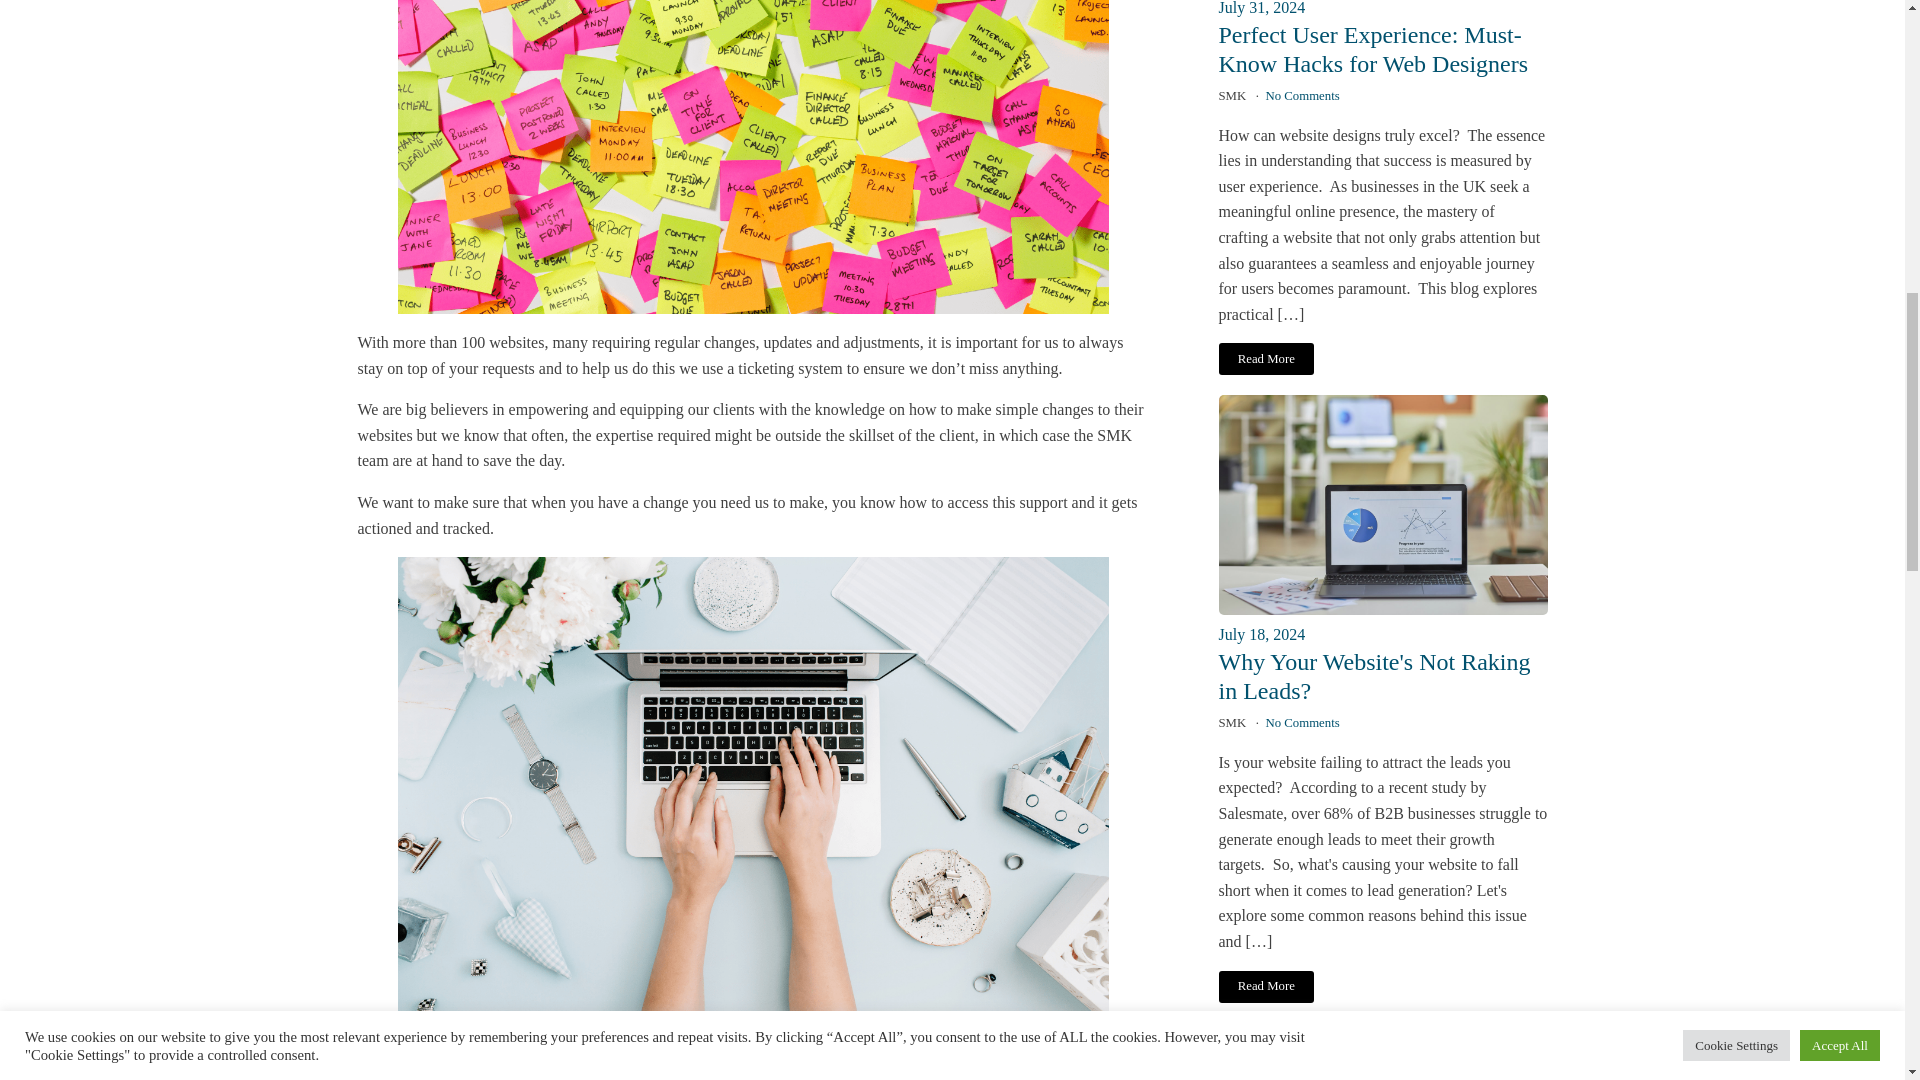 The width and height of the screenshot is (1920, 1080). What do you see at coordinates (1382, 636) in the screenshot?
I see `July 18, 2024` at bounding box center [1382, 636].